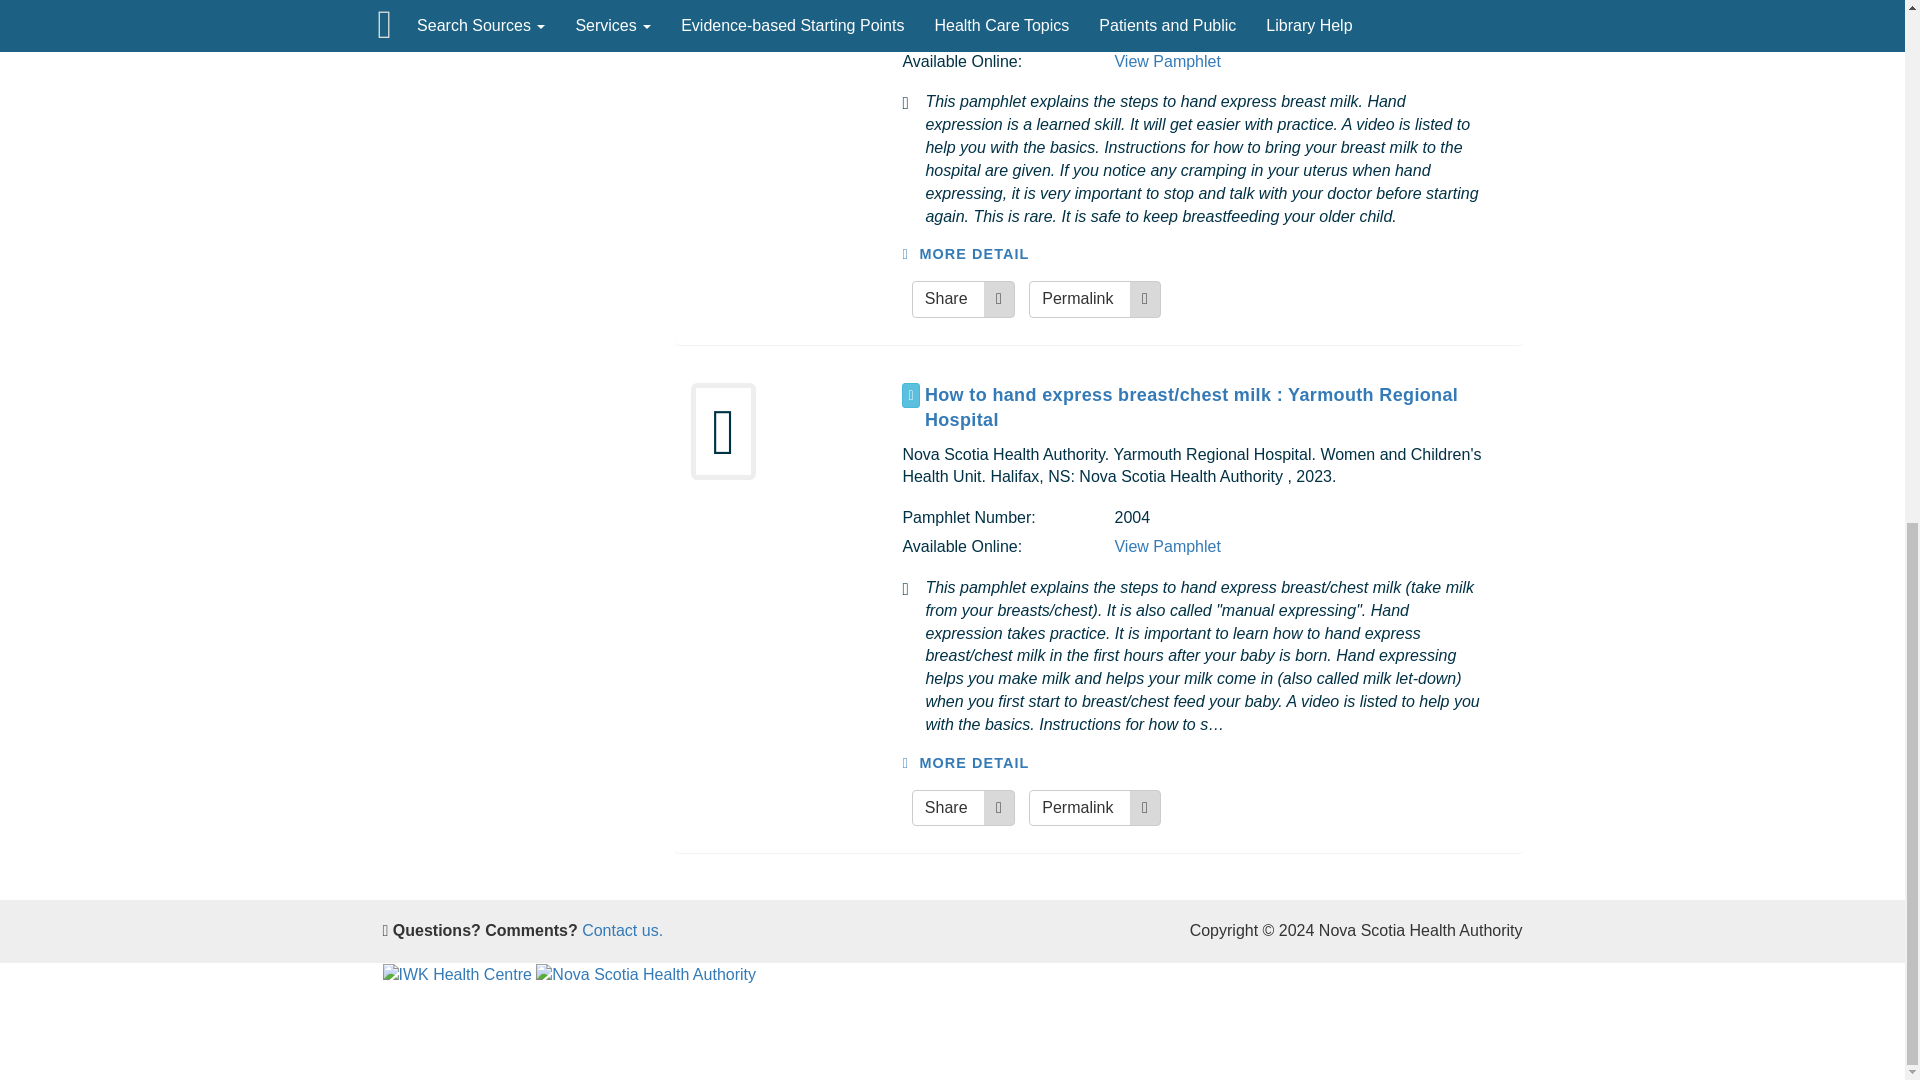  I want to click on Permalink, so click(1094, 808).